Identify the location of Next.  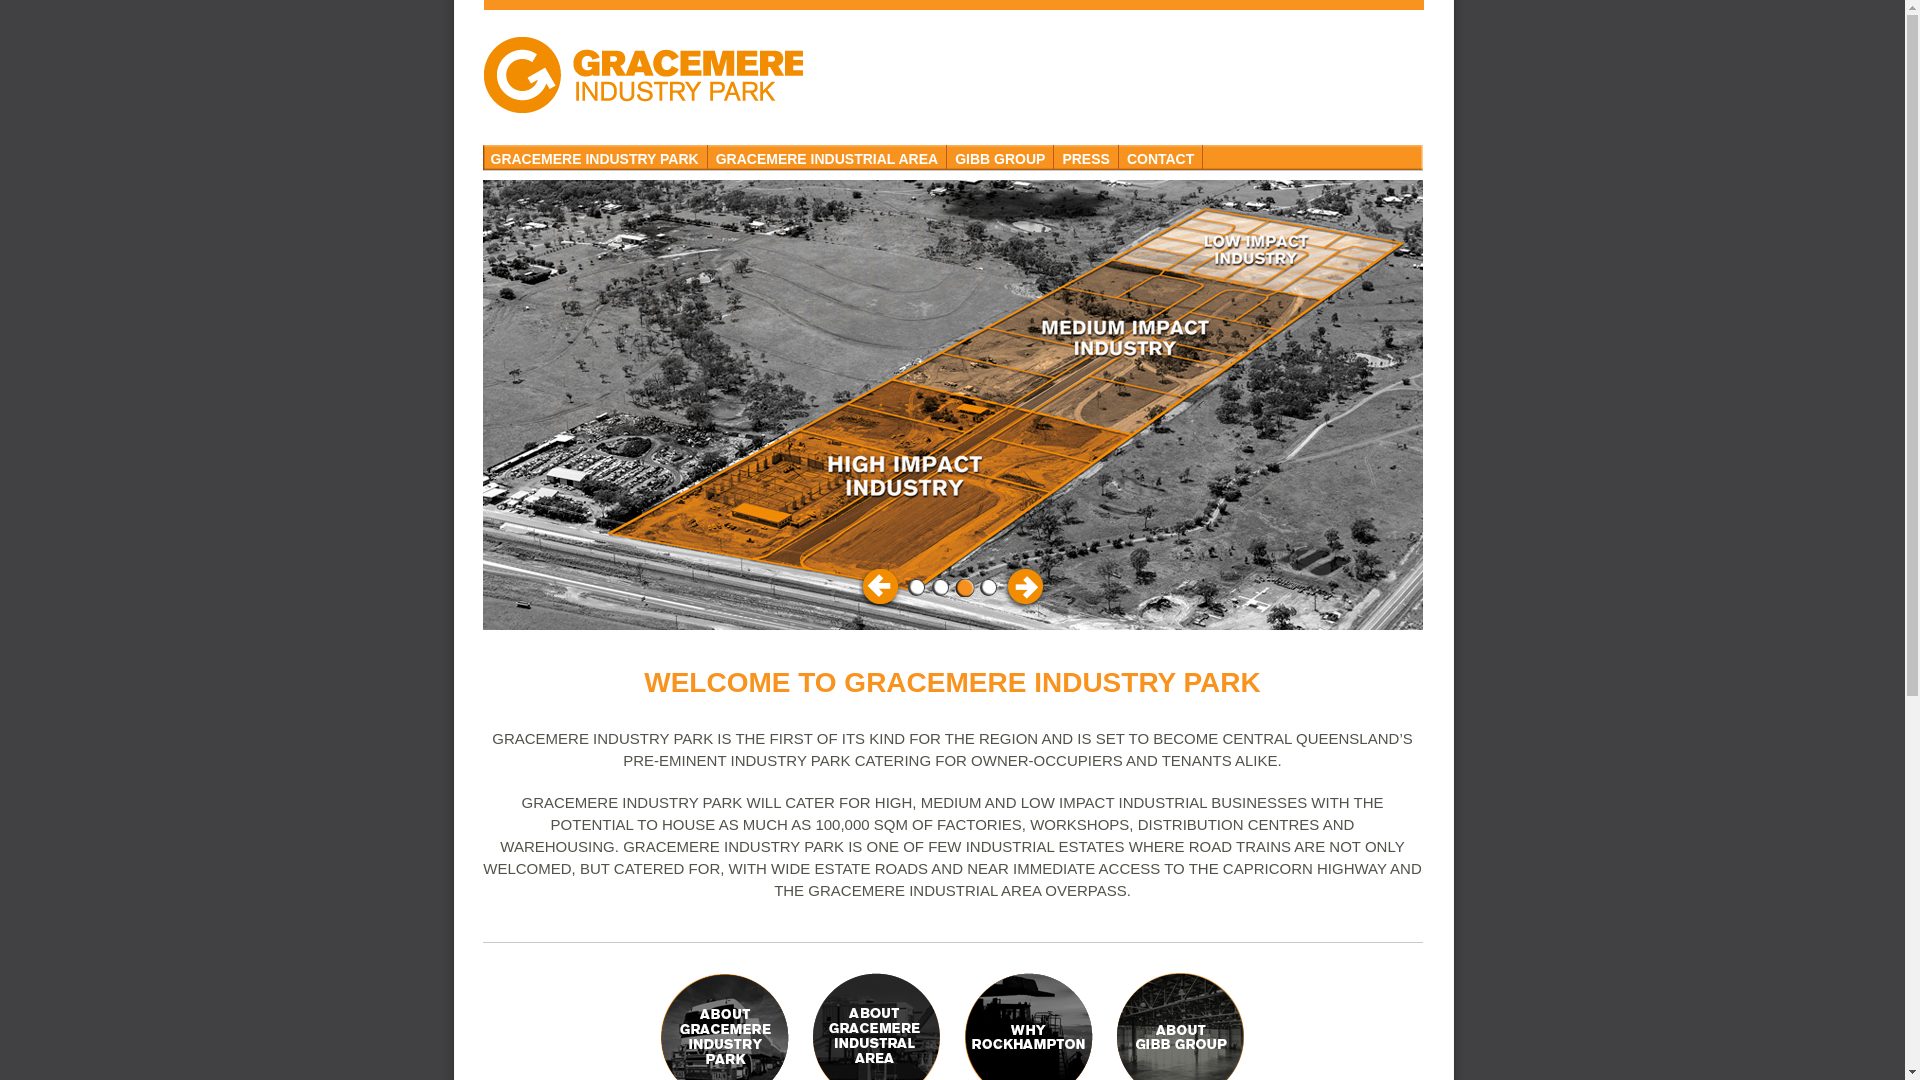
(1023, 585).